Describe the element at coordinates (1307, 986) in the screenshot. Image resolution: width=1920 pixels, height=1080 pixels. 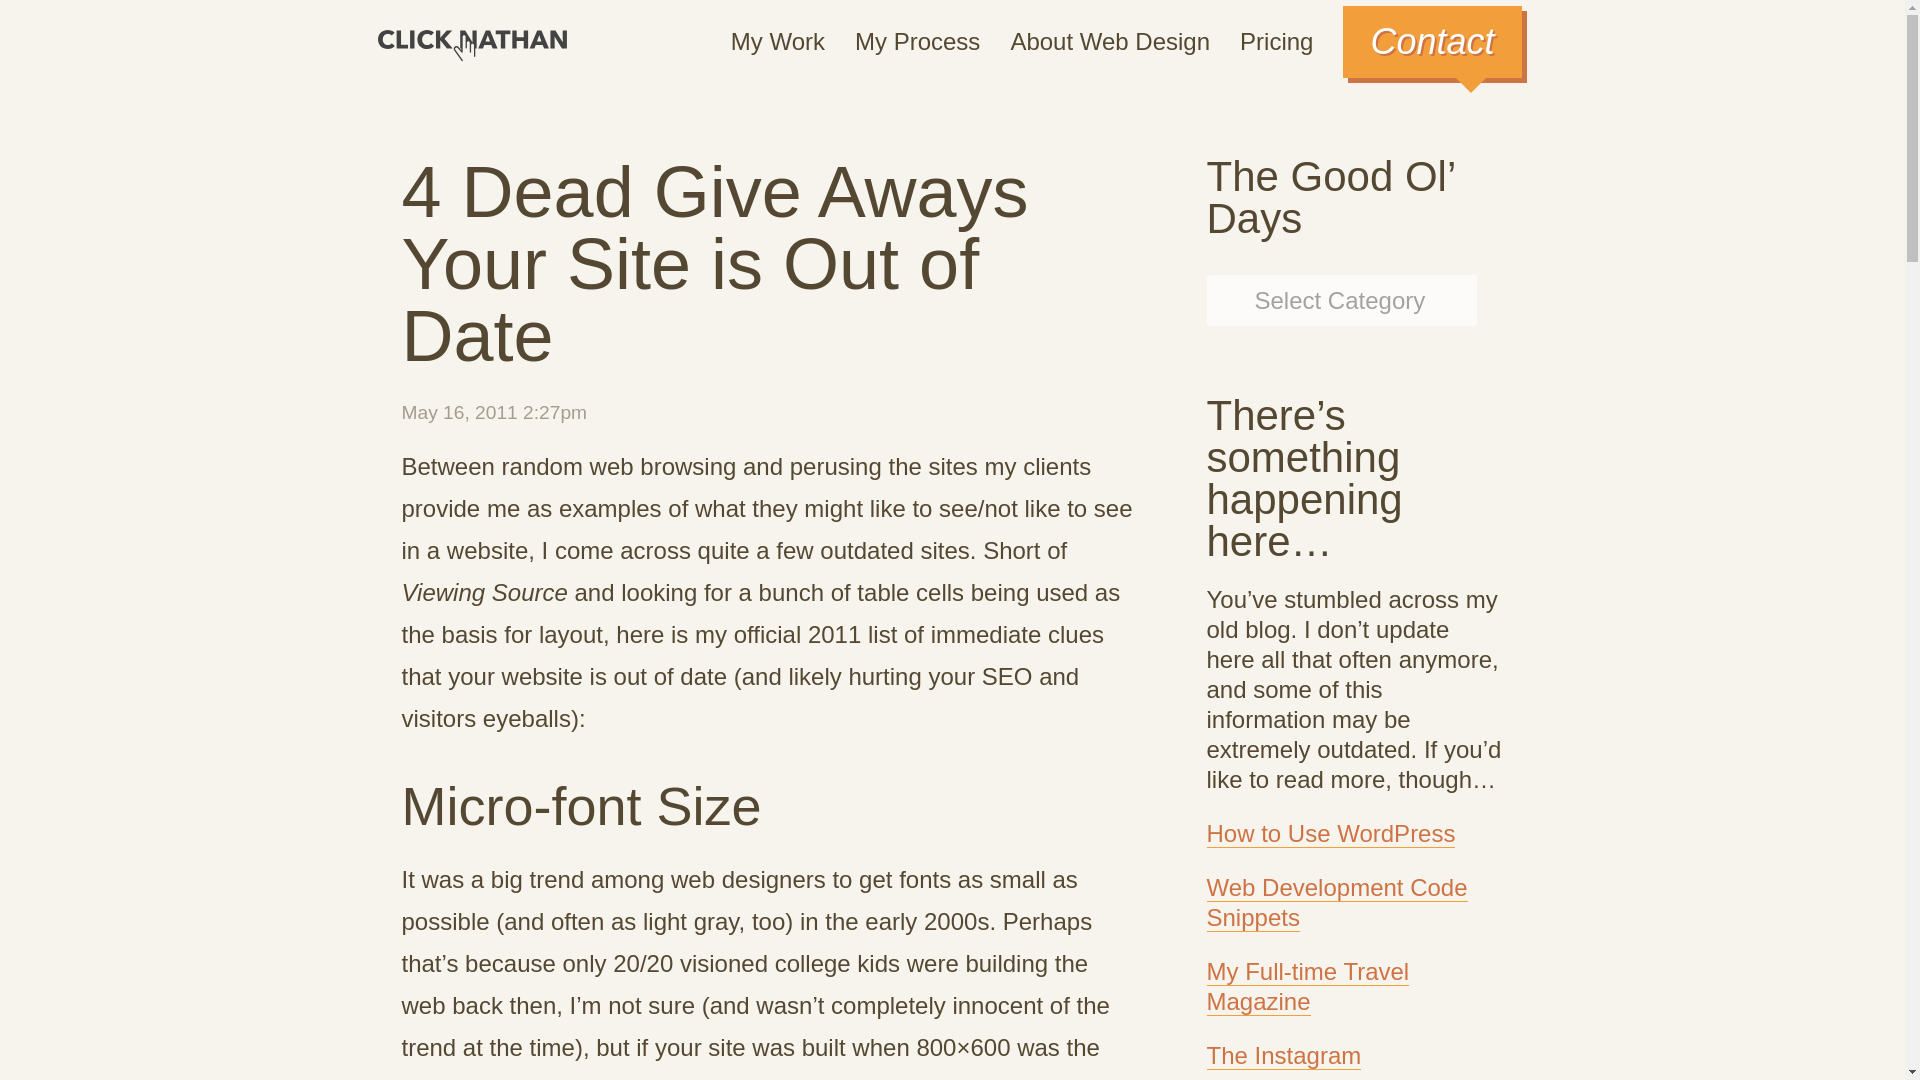
I see `My Full-time Travel Magazine` at that location.